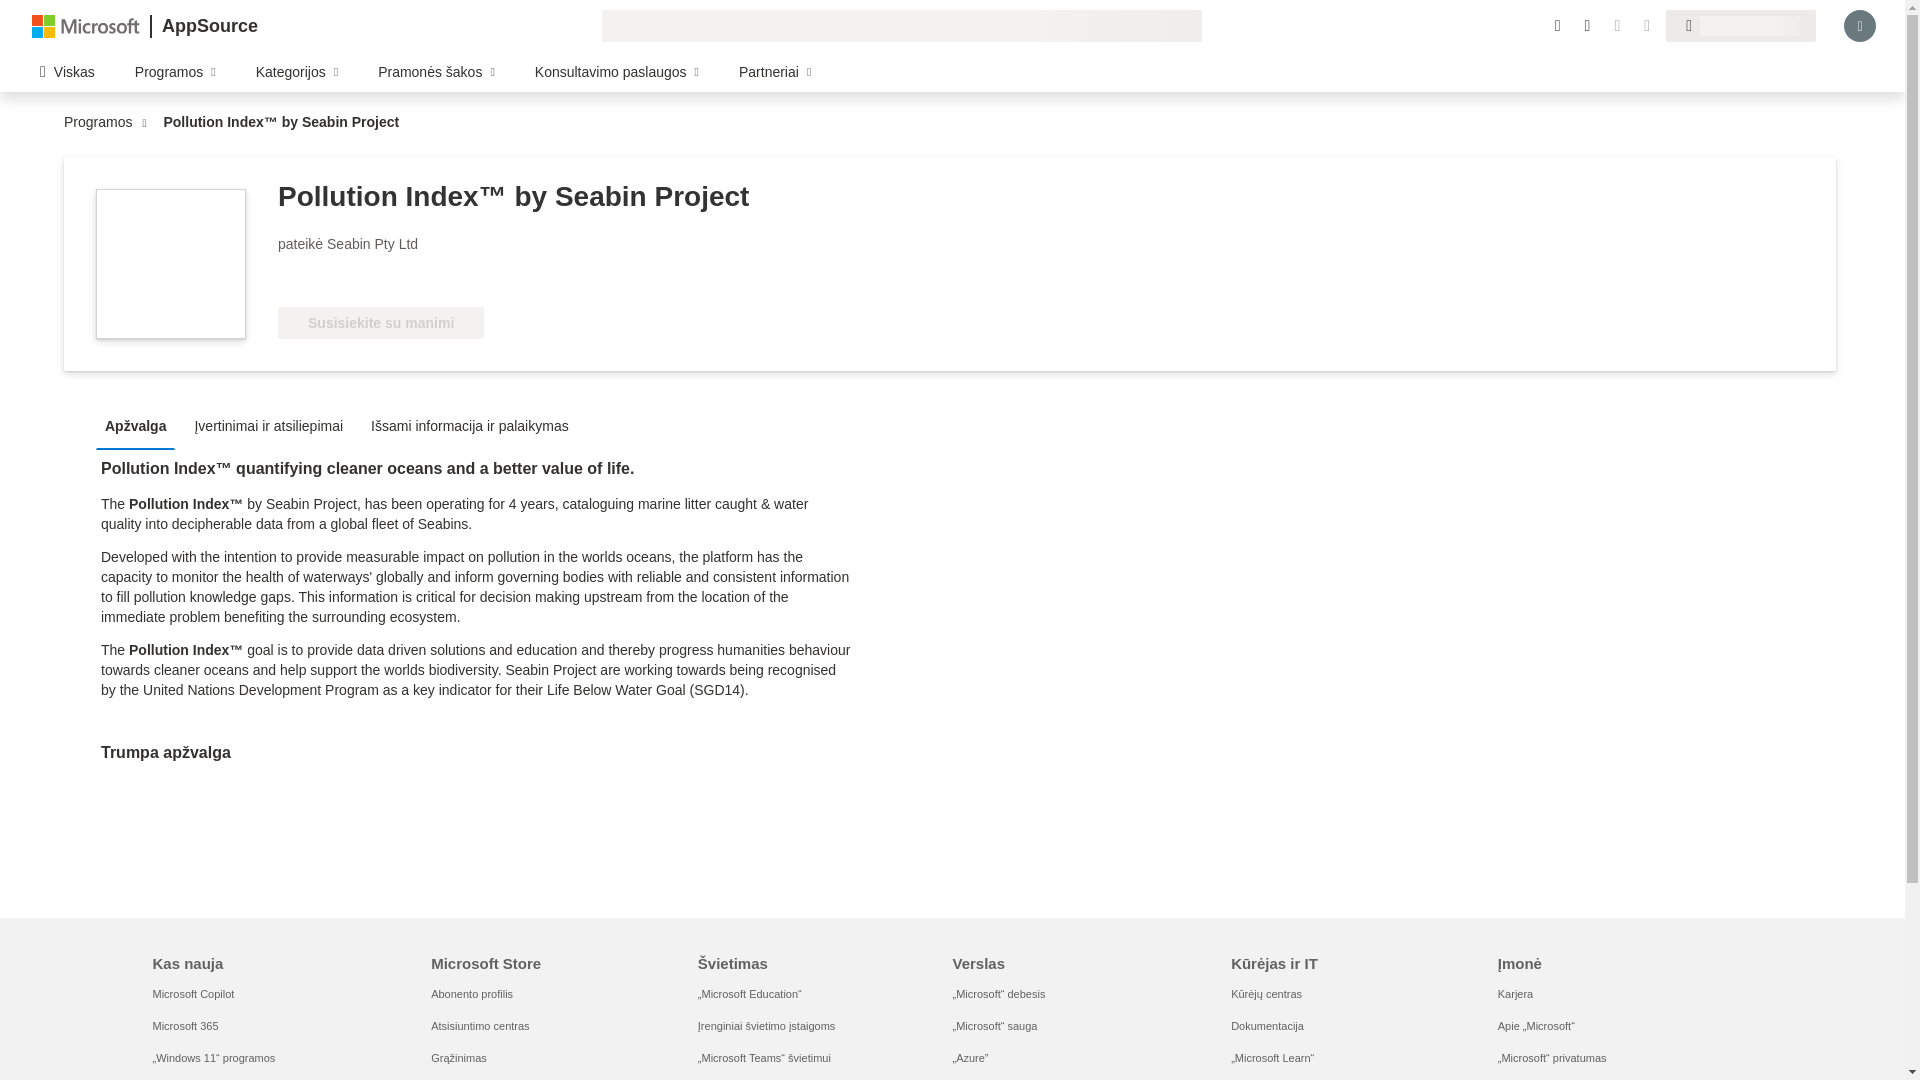  I want to click on Microsoft Copilot, so click(192, 994).